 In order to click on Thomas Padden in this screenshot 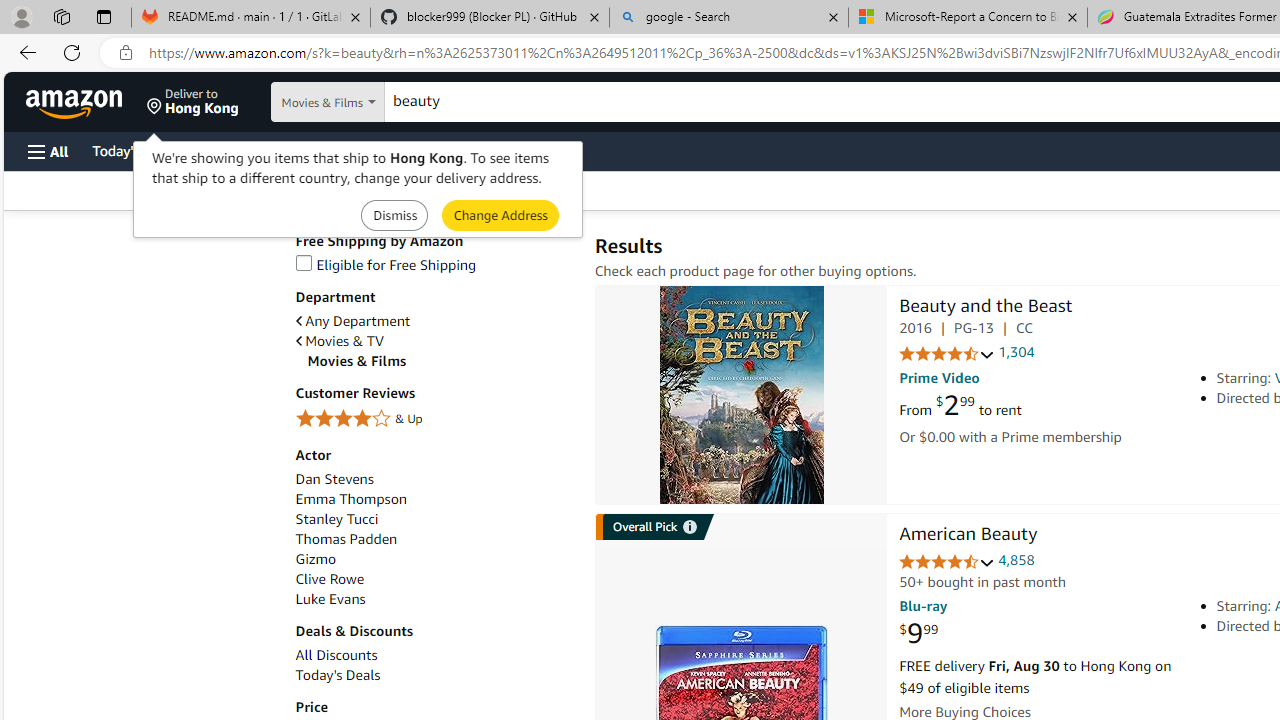, I will do `click(434, 539)`.